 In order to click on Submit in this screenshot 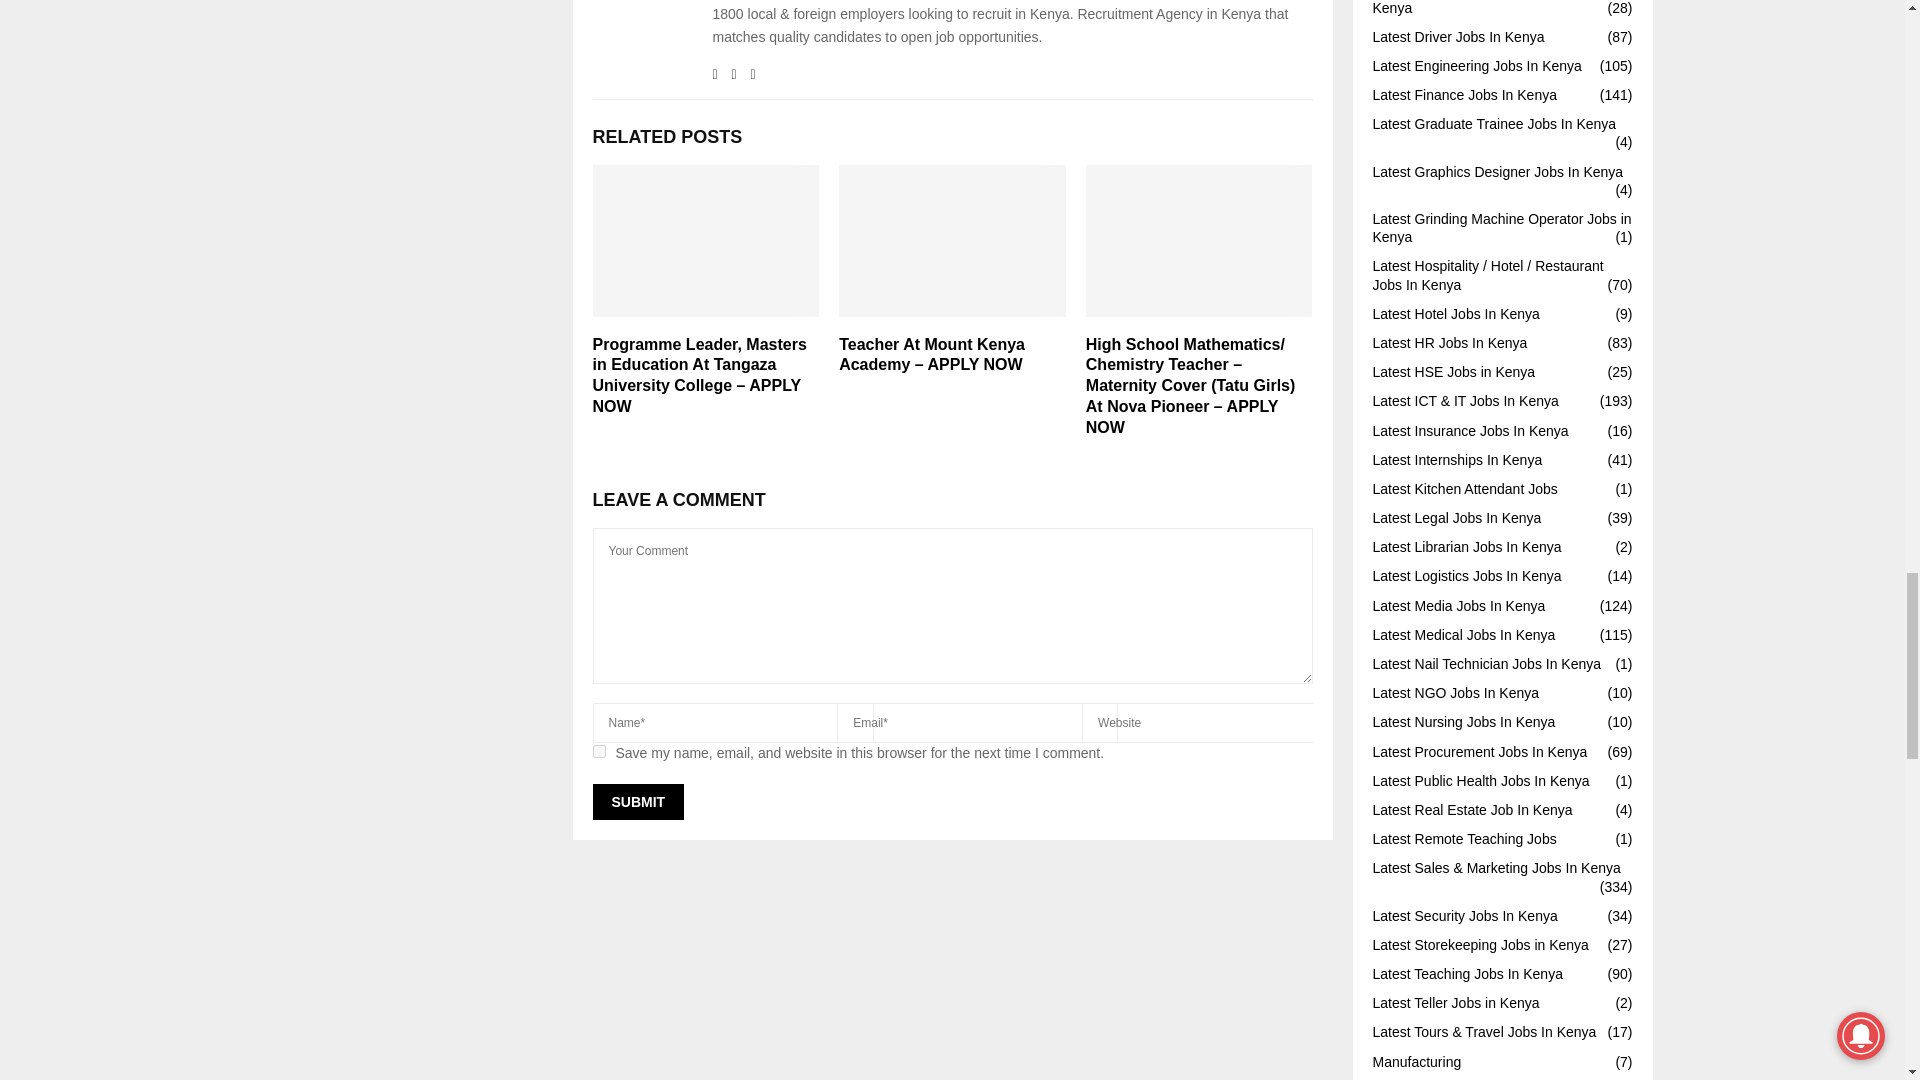, I will do `click(637, 802)`.